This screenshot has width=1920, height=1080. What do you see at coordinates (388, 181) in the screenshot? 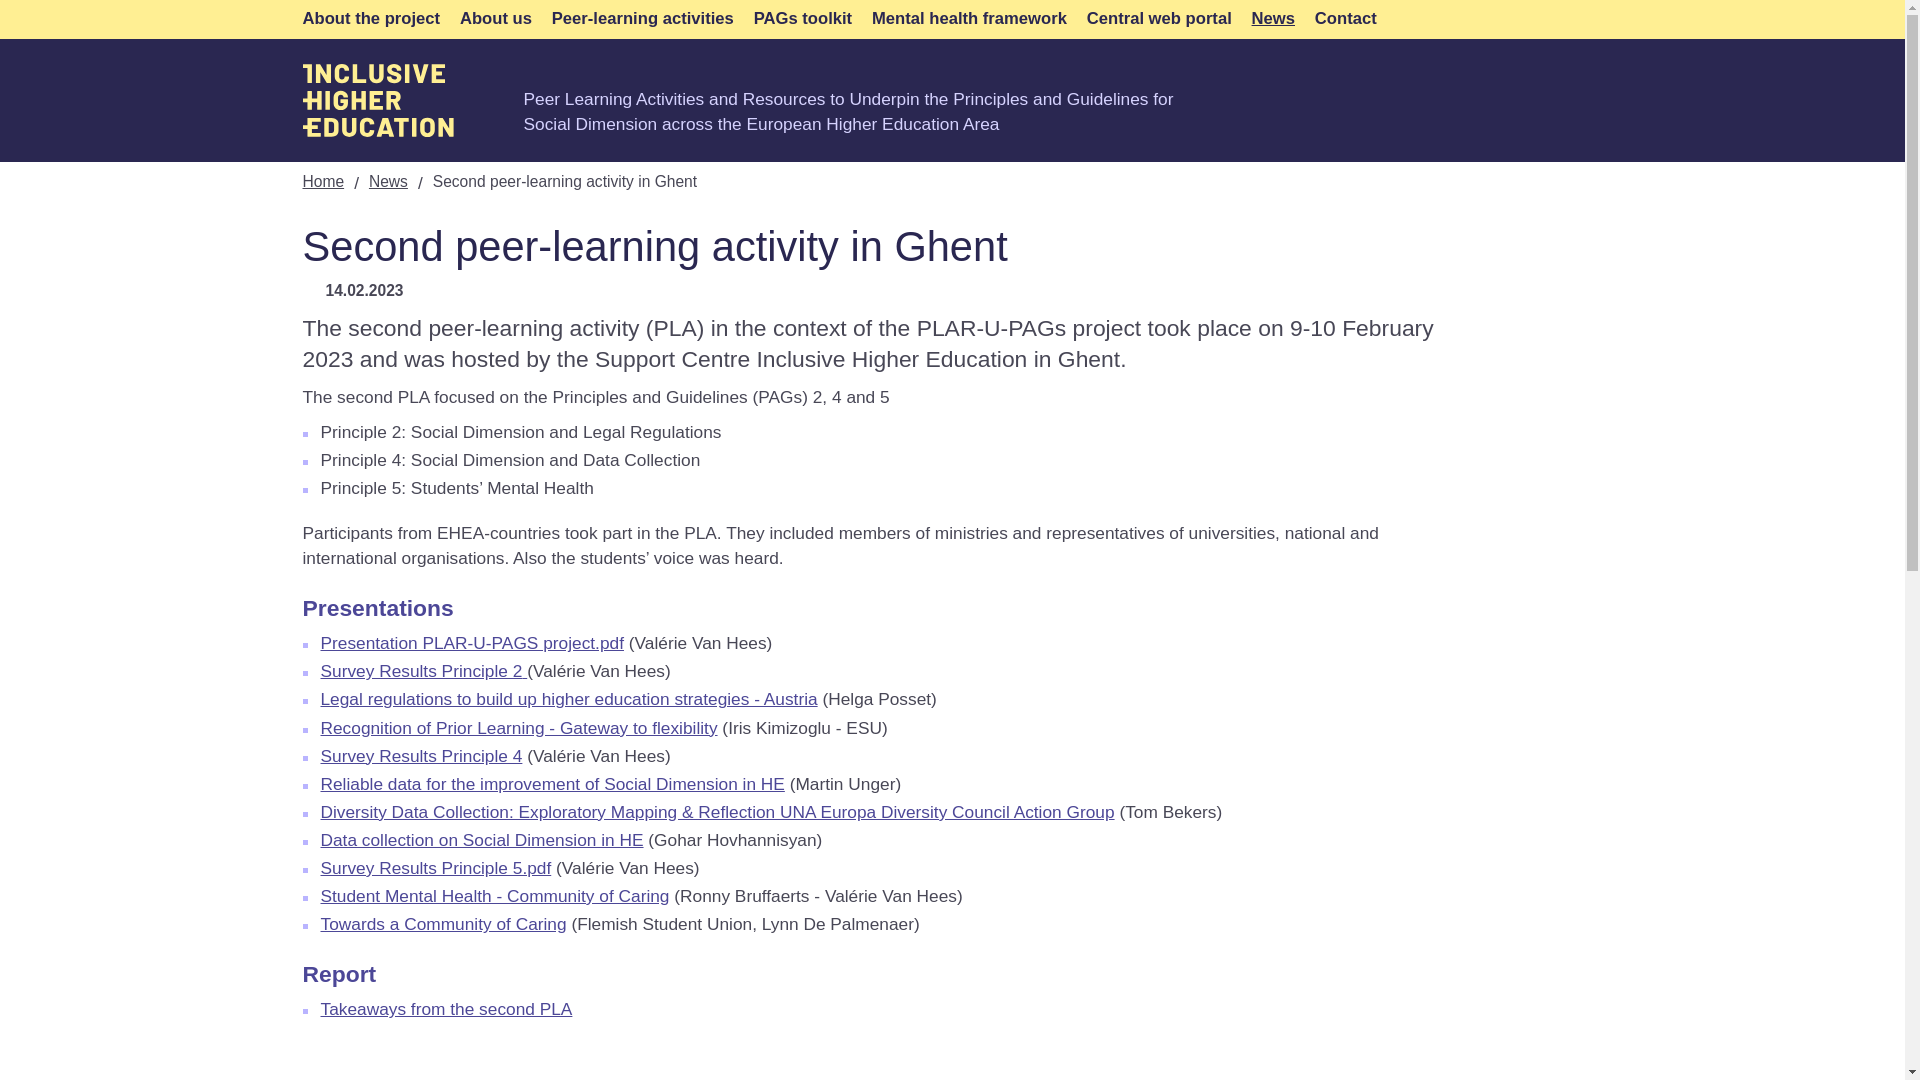
I see `News` at bounding box center [388, 181].